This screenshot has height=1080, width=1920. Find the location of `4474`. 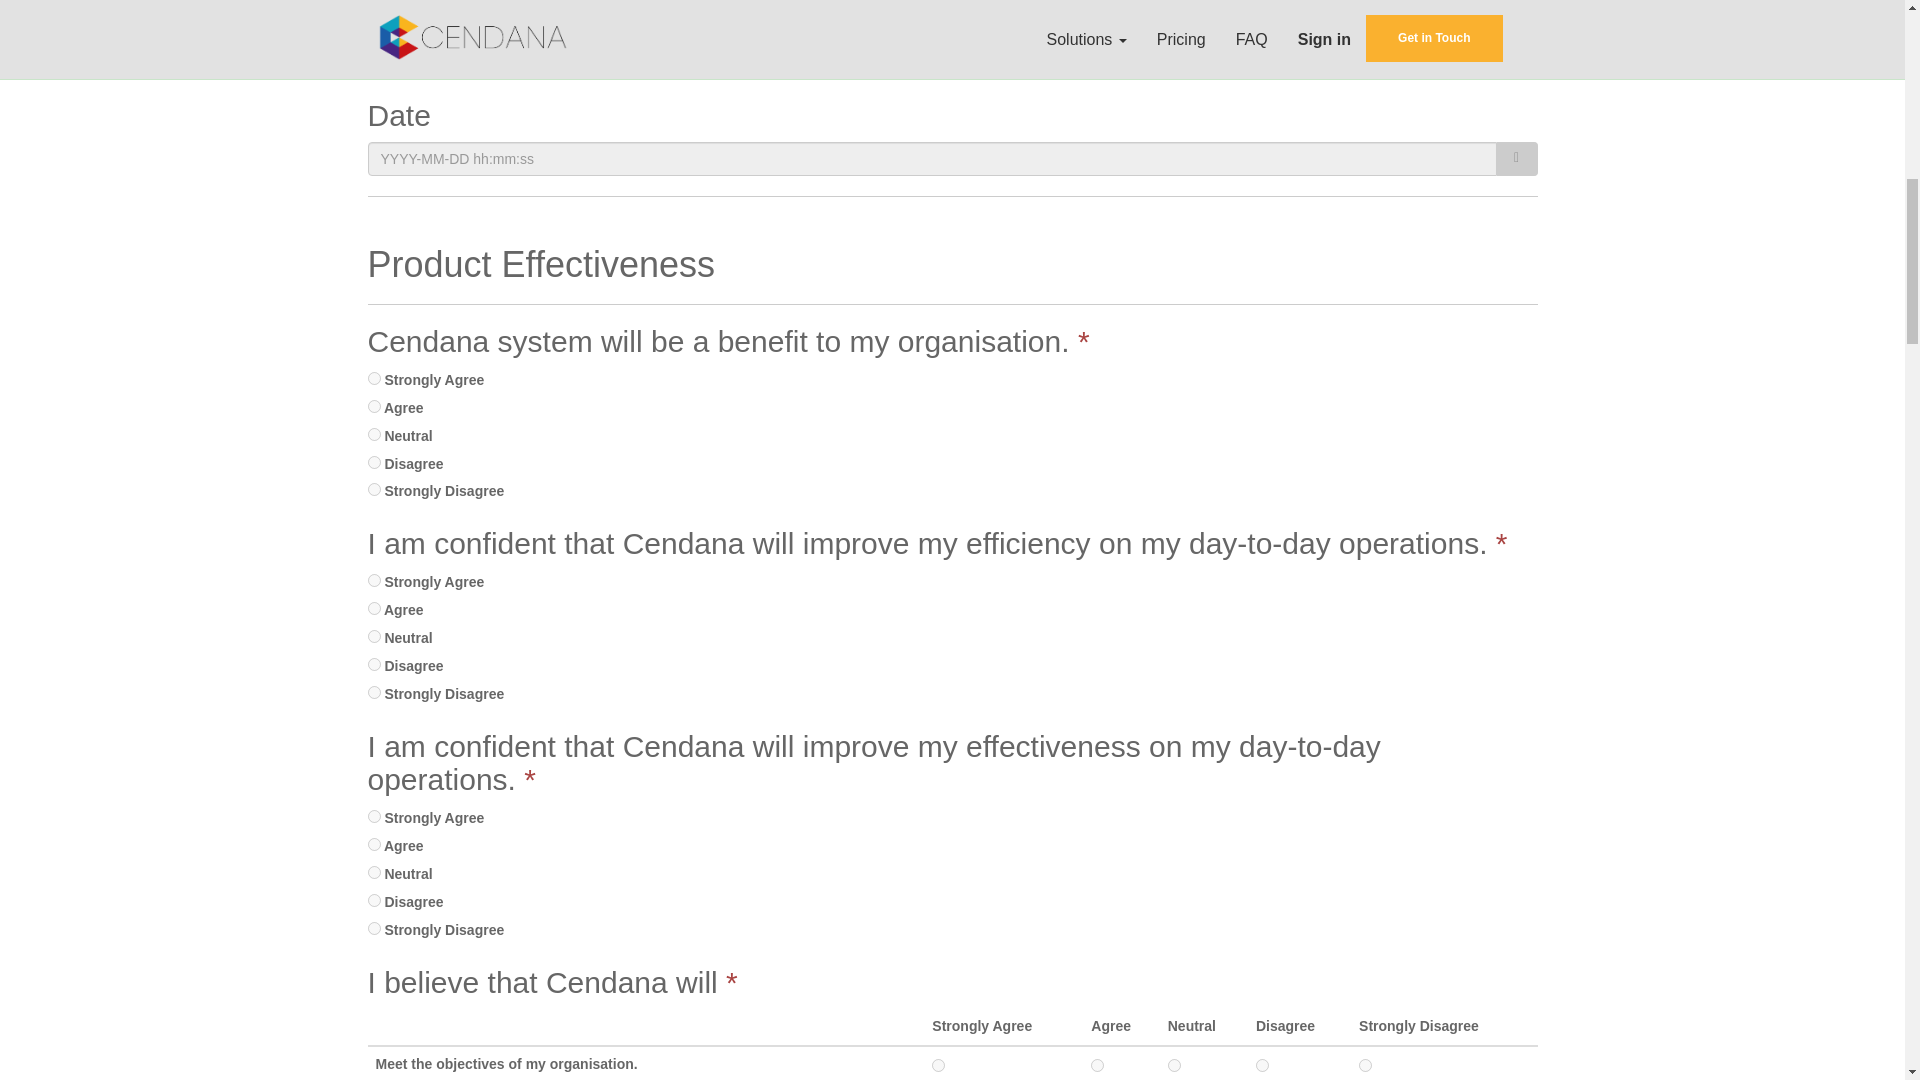

4474 is located at coordinates (374, 608).